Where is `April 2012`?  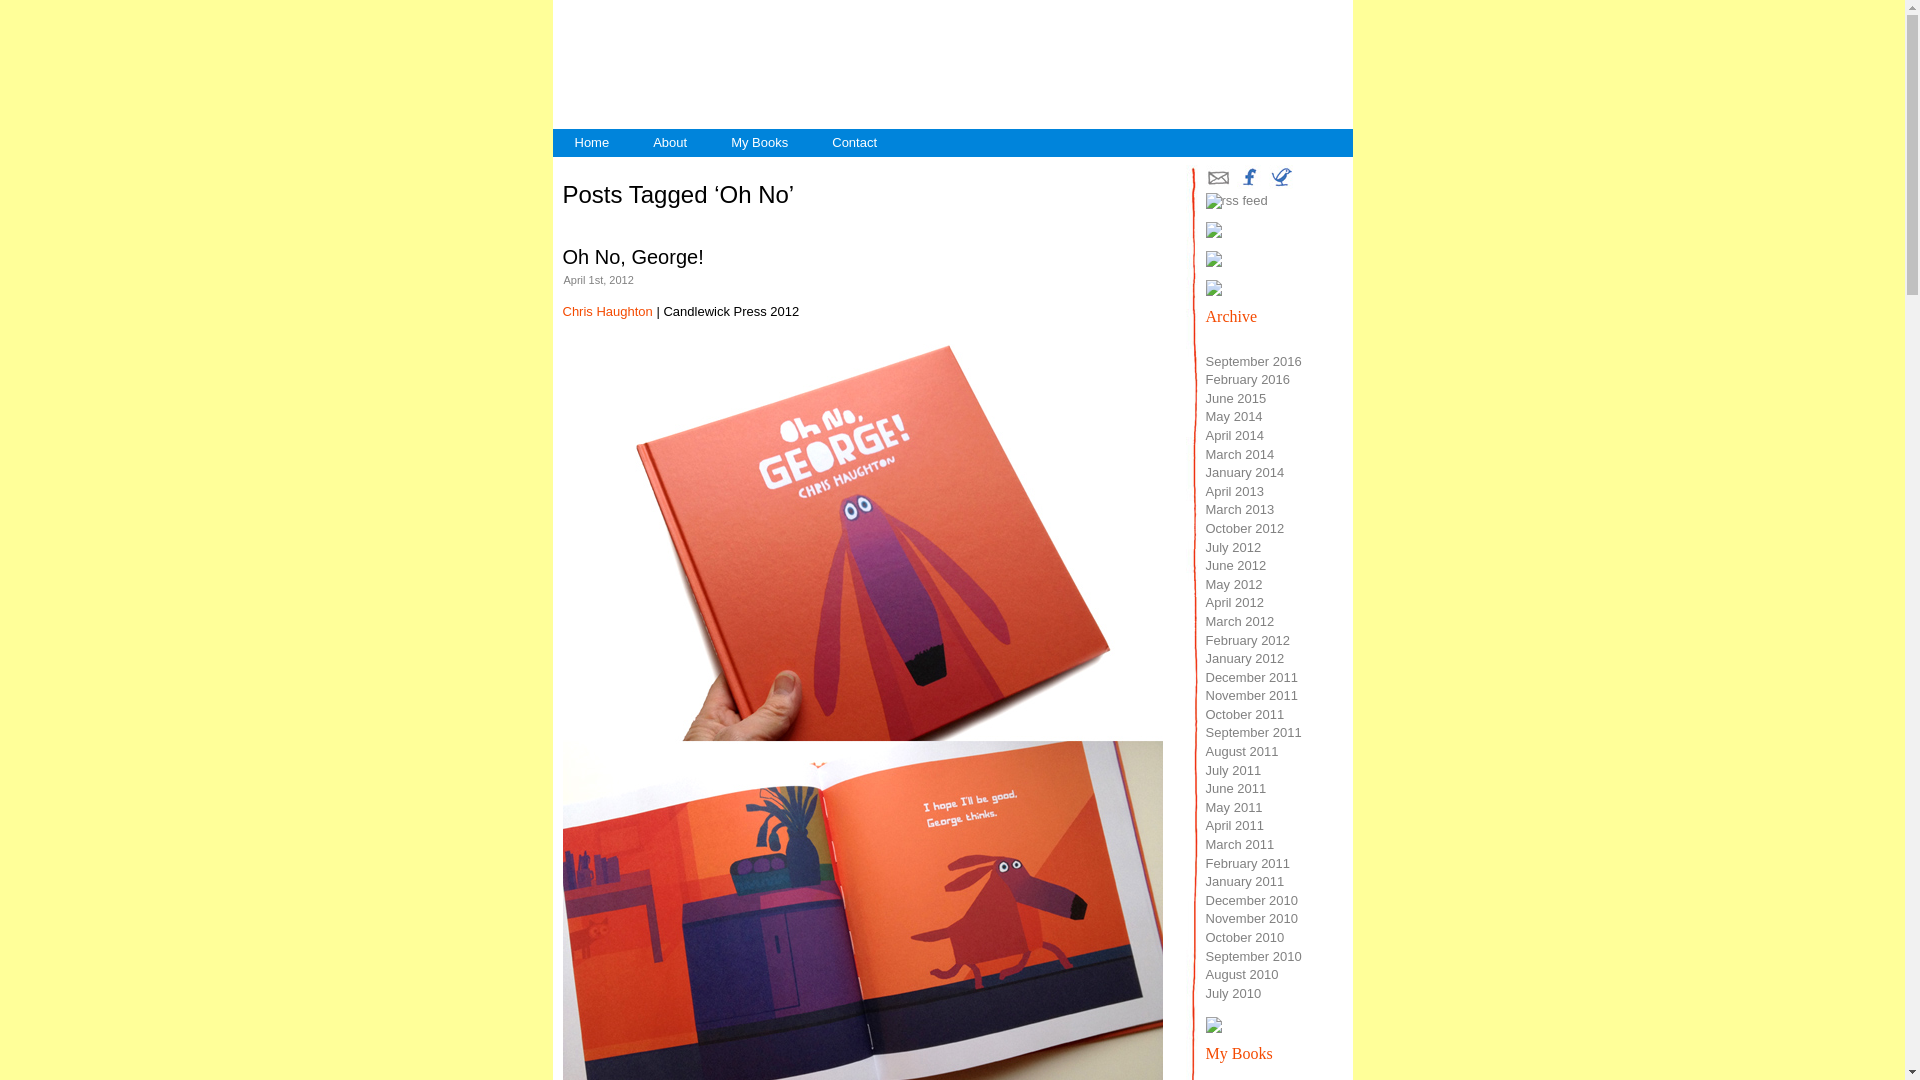 April 2012 is located at coordinates (1236, 602).